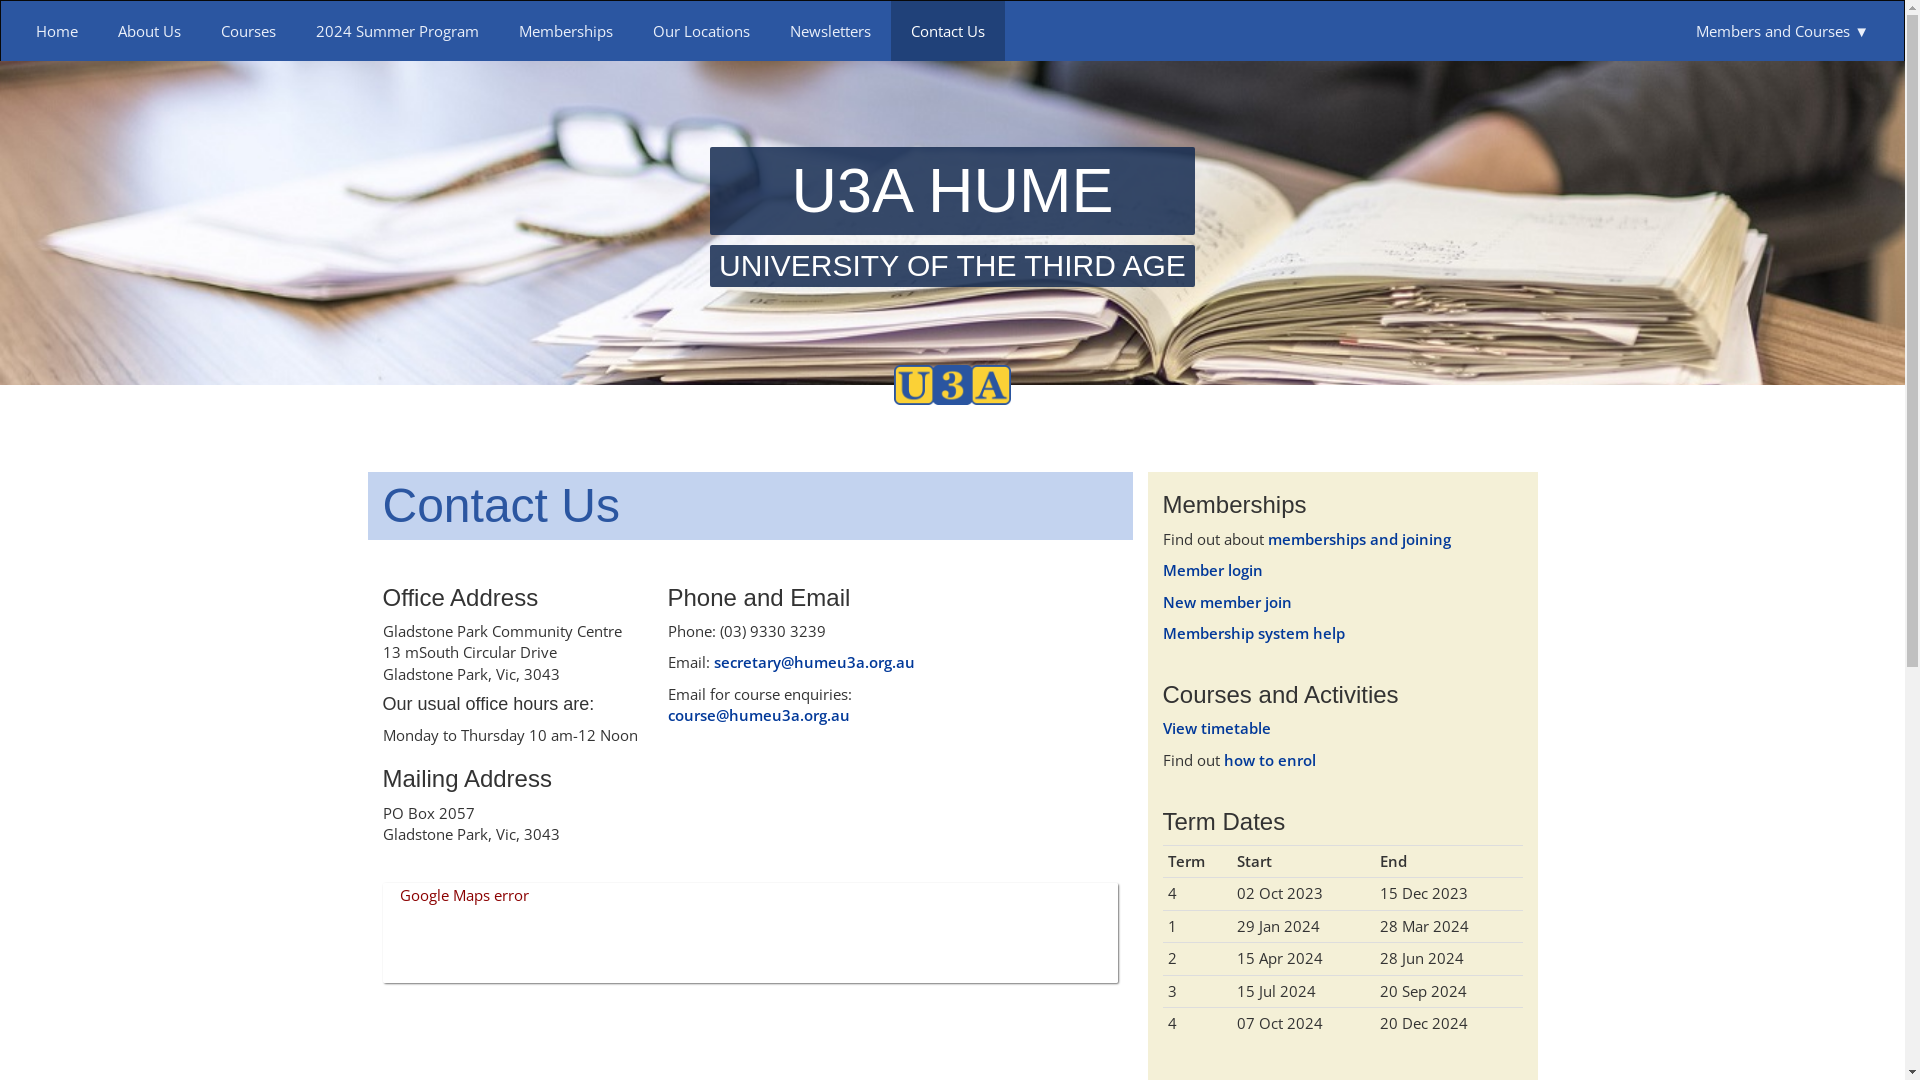  What do you see at coordinates (1226, 602) in the screenshot?
I see `New member join` at bounding box center [1226, 602].